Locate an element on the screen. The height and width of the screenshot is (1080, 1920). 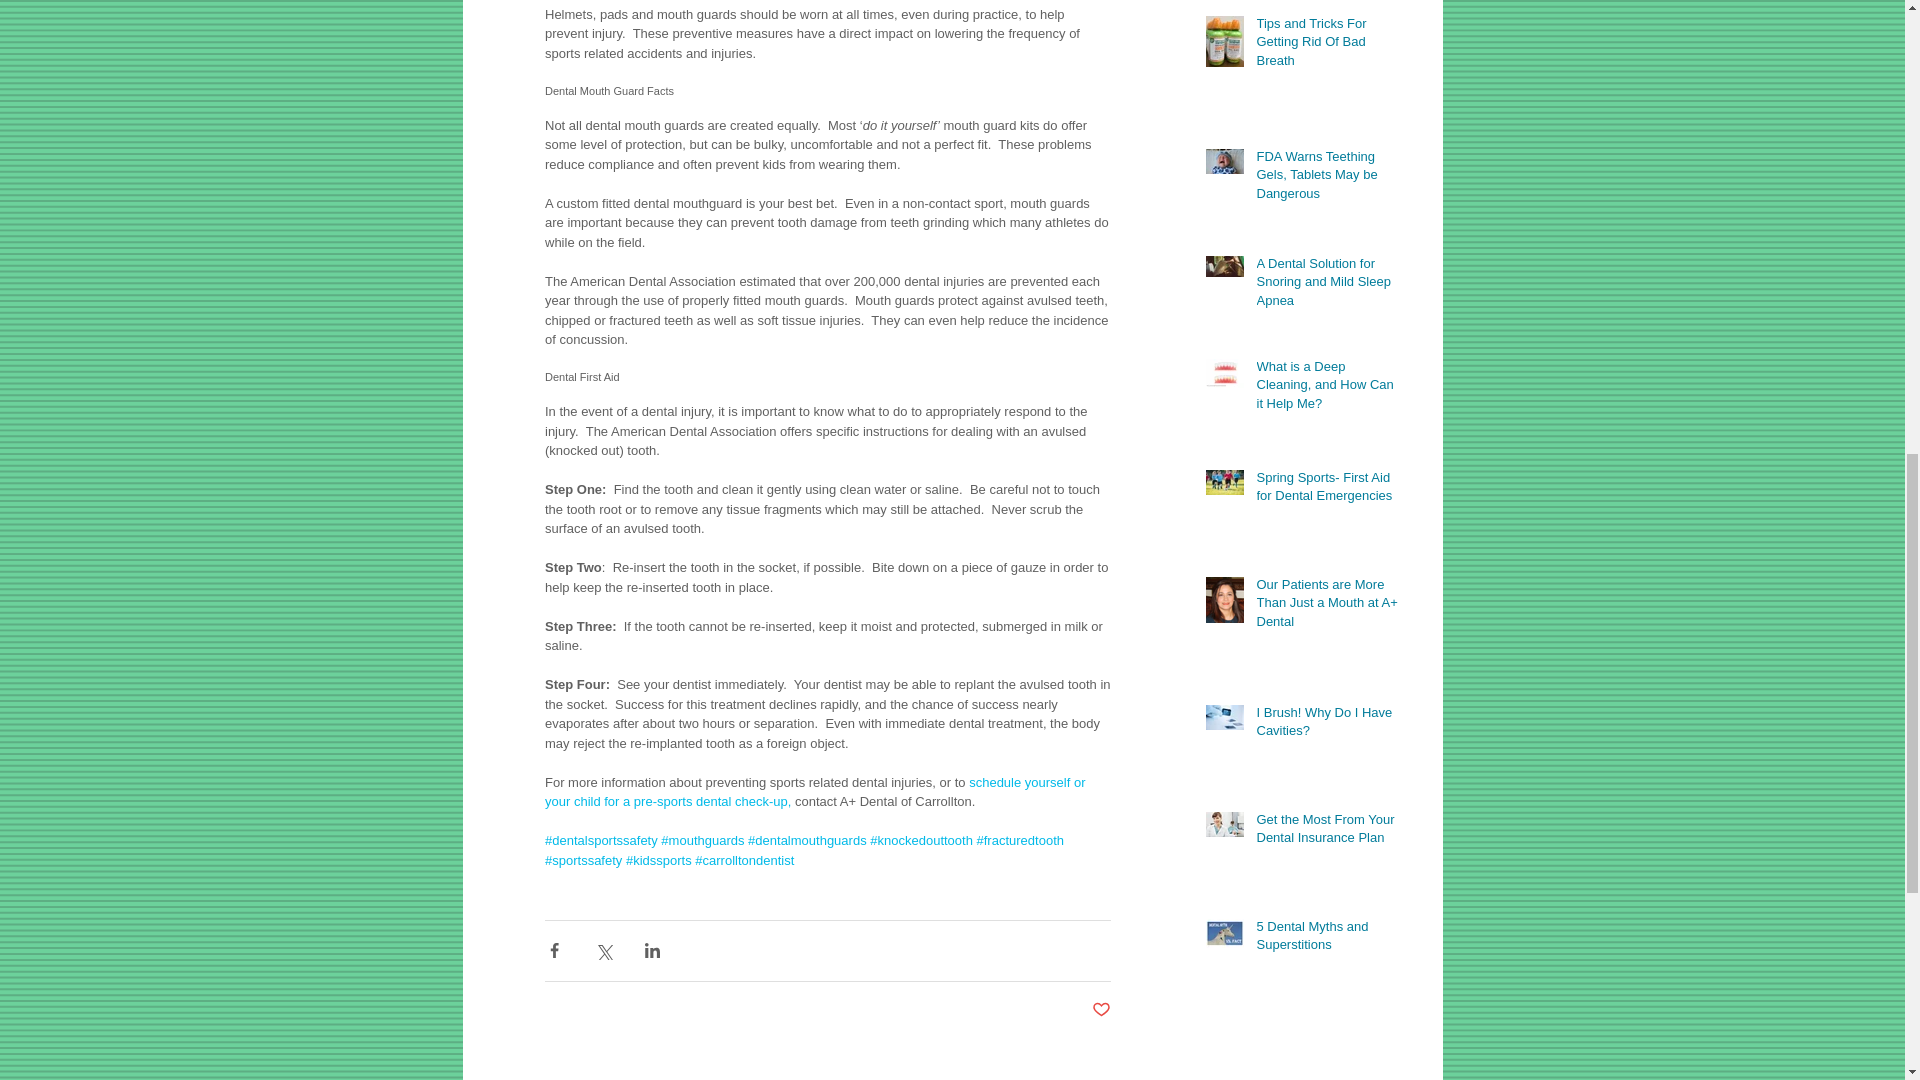
FDA Warns Teething Gels, Tablets May be Dangerous is located at coordinates (1327, 178).